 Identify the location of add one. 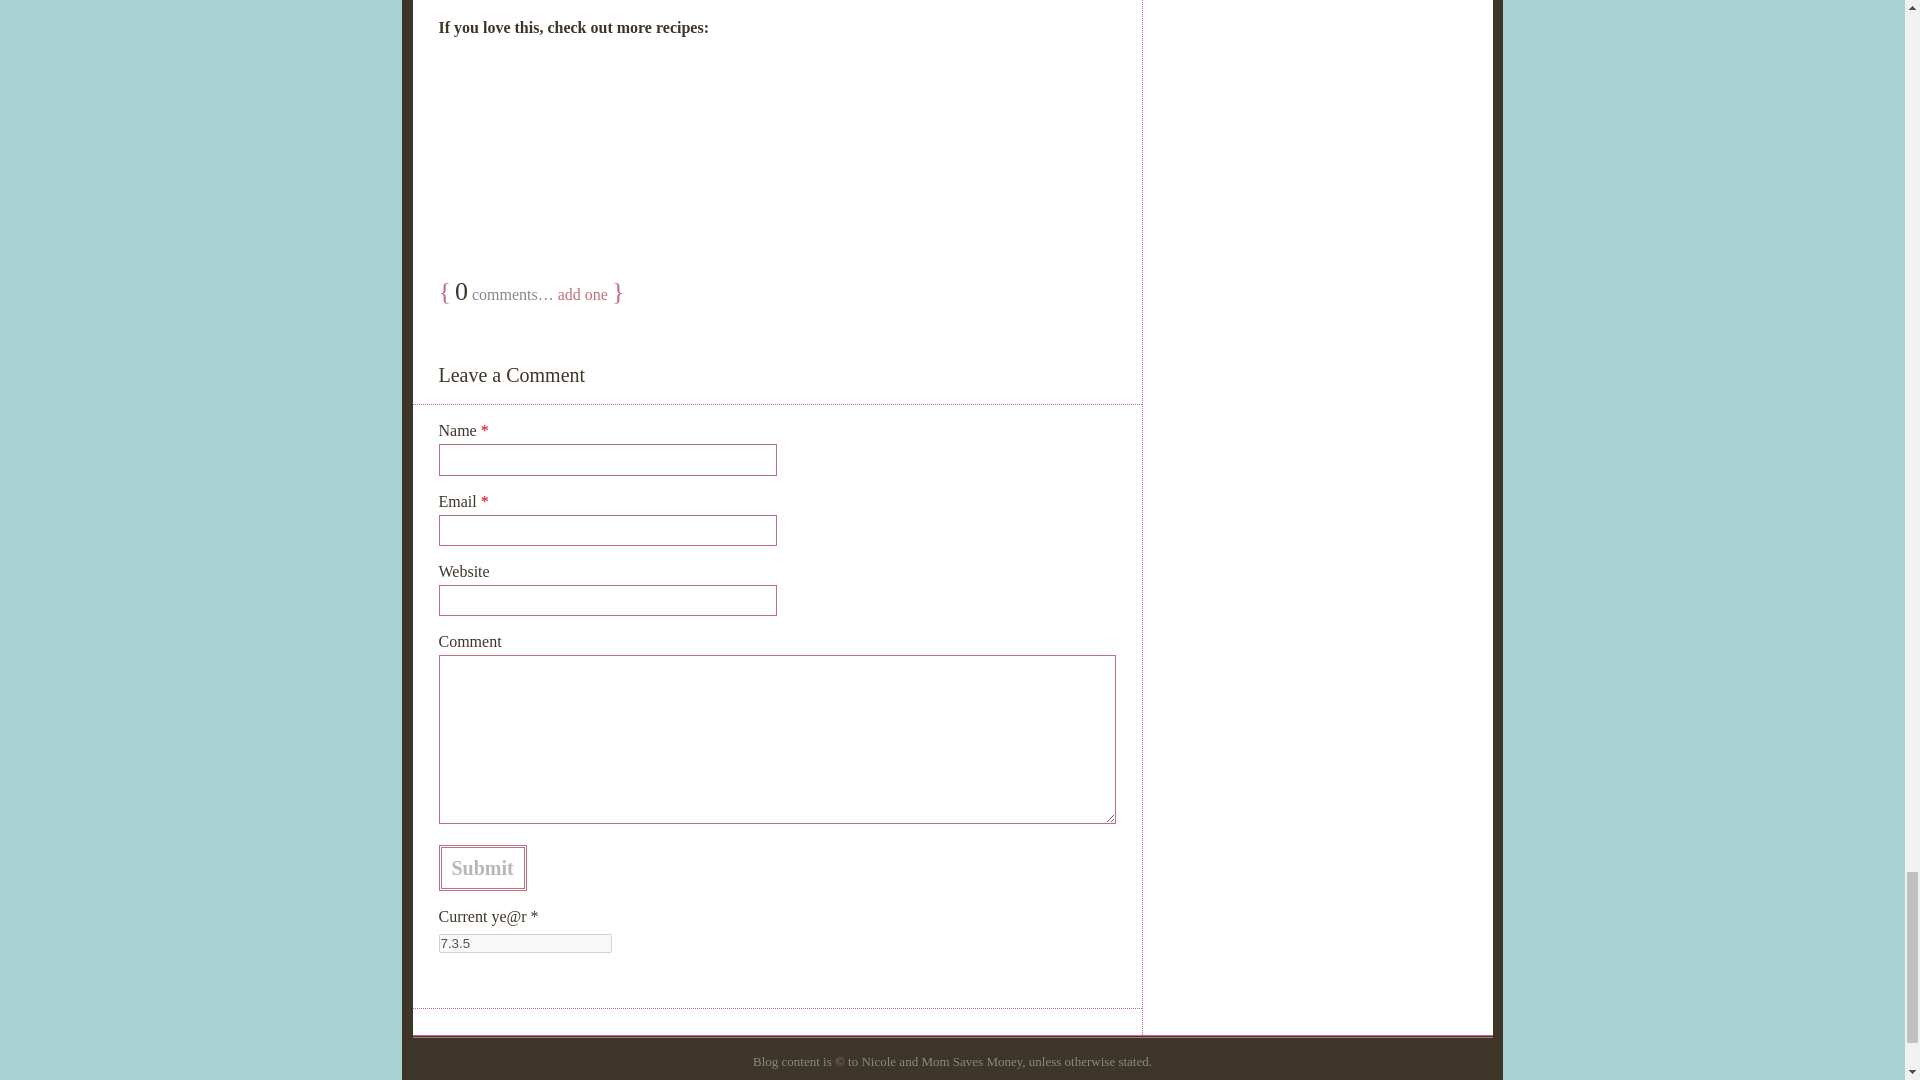
(583, 294).